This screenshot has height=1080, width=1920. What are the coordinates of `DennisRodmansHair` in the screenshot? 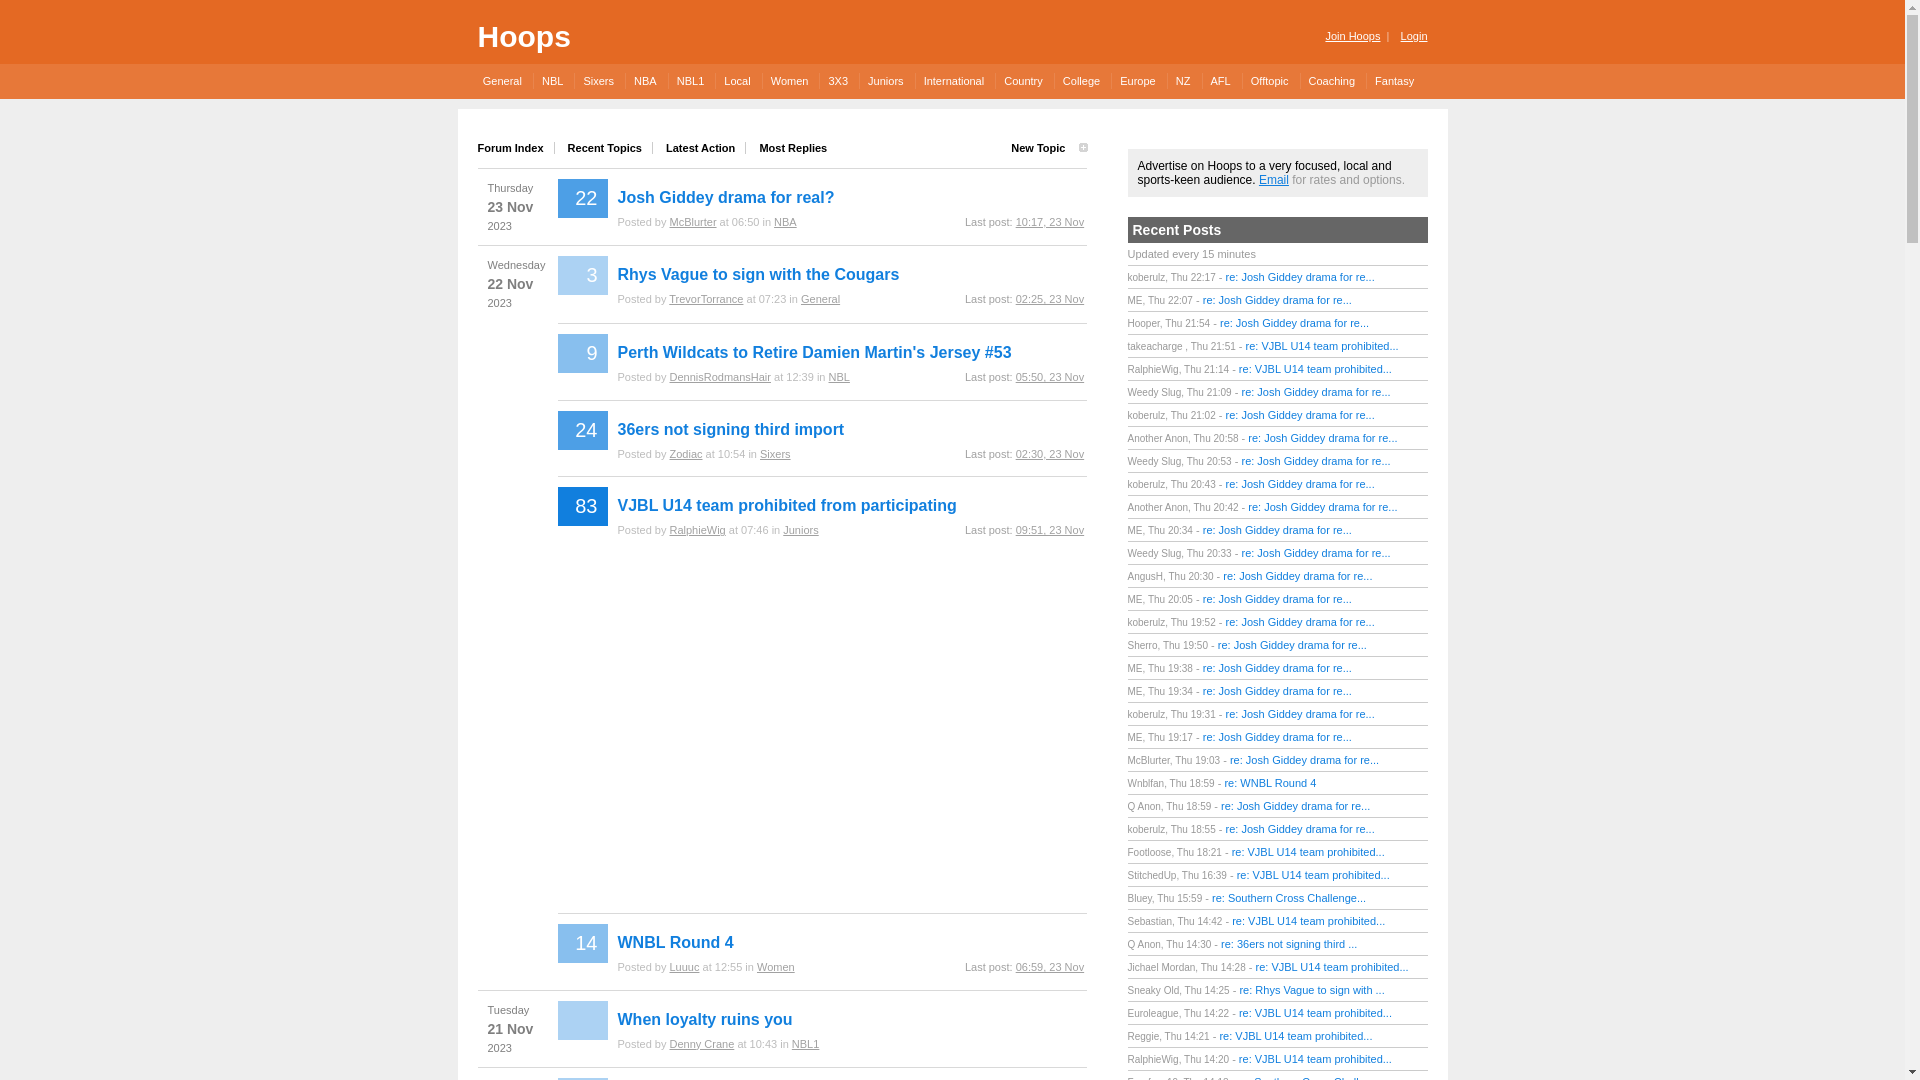 It's located at (720, 377).